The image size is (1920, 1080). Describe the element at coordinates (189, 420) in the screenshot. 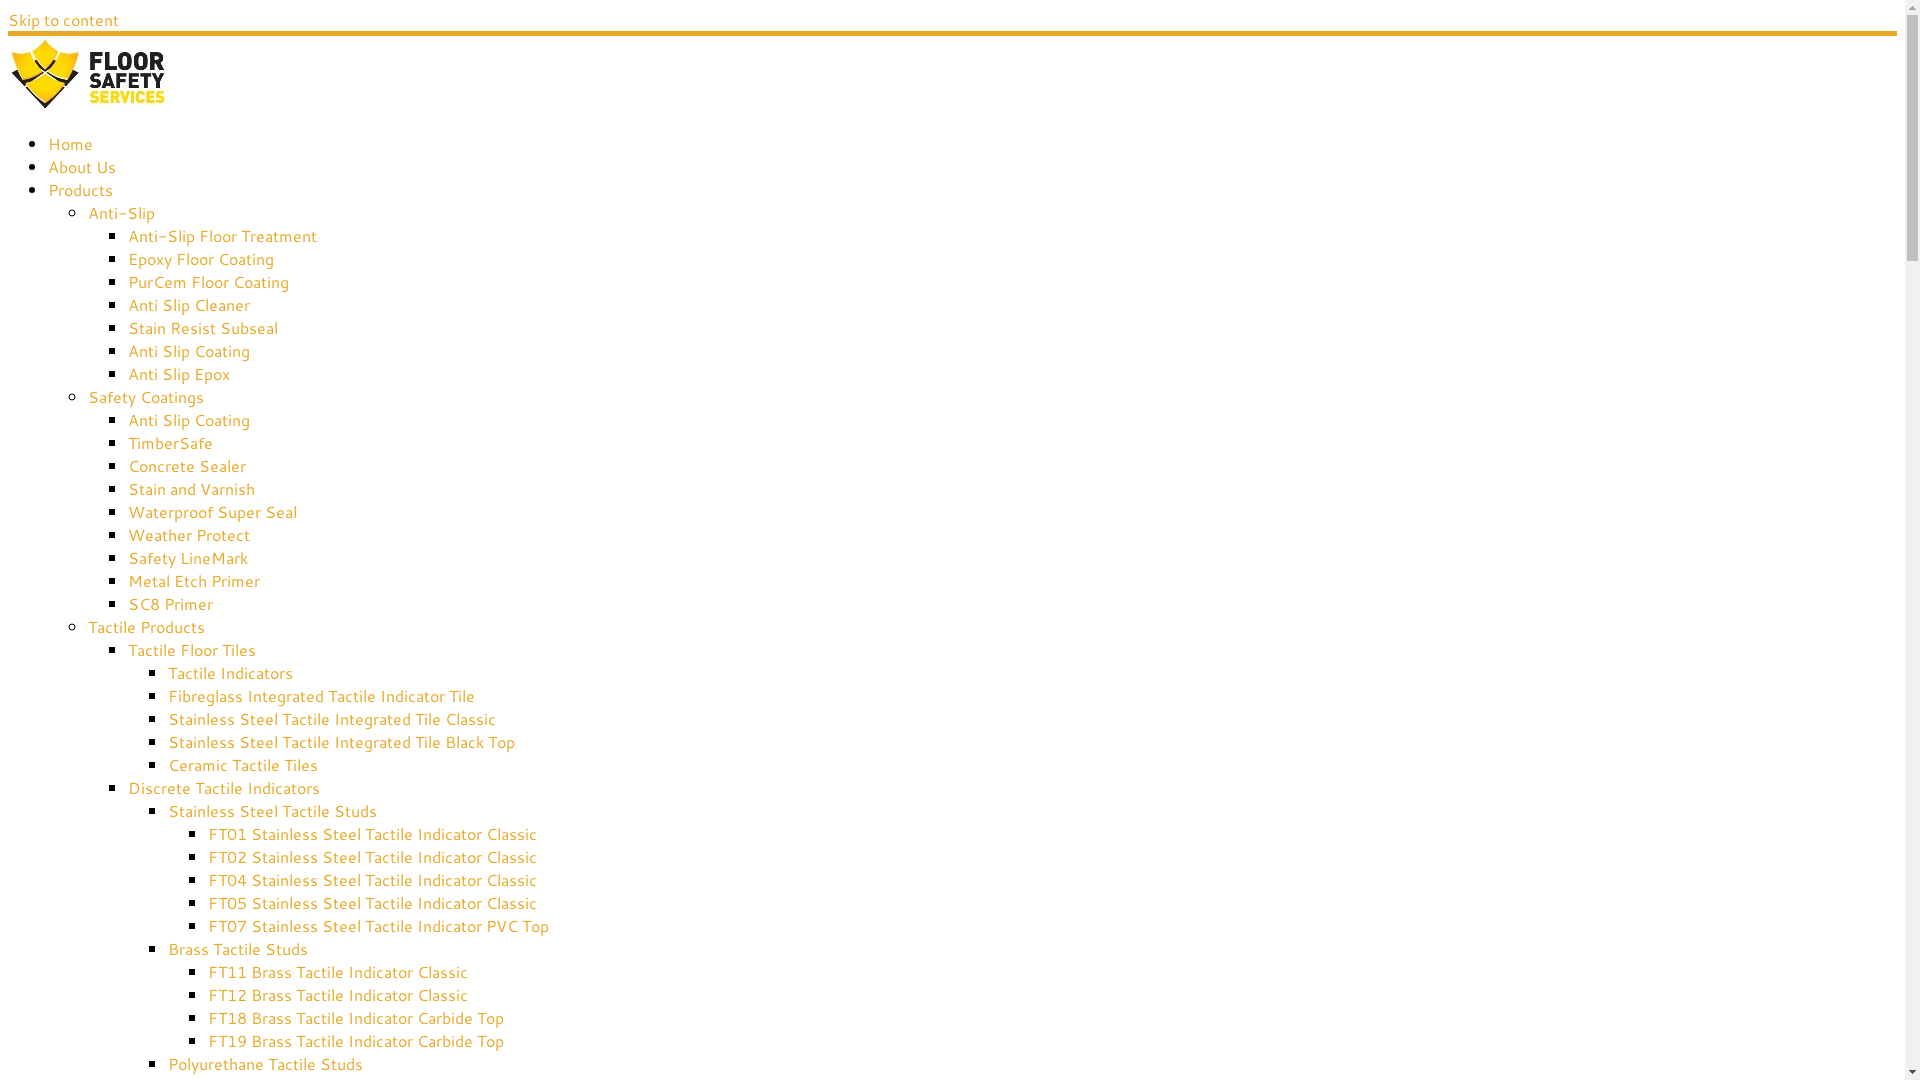

I see `Anti Slip Coating` at that location.